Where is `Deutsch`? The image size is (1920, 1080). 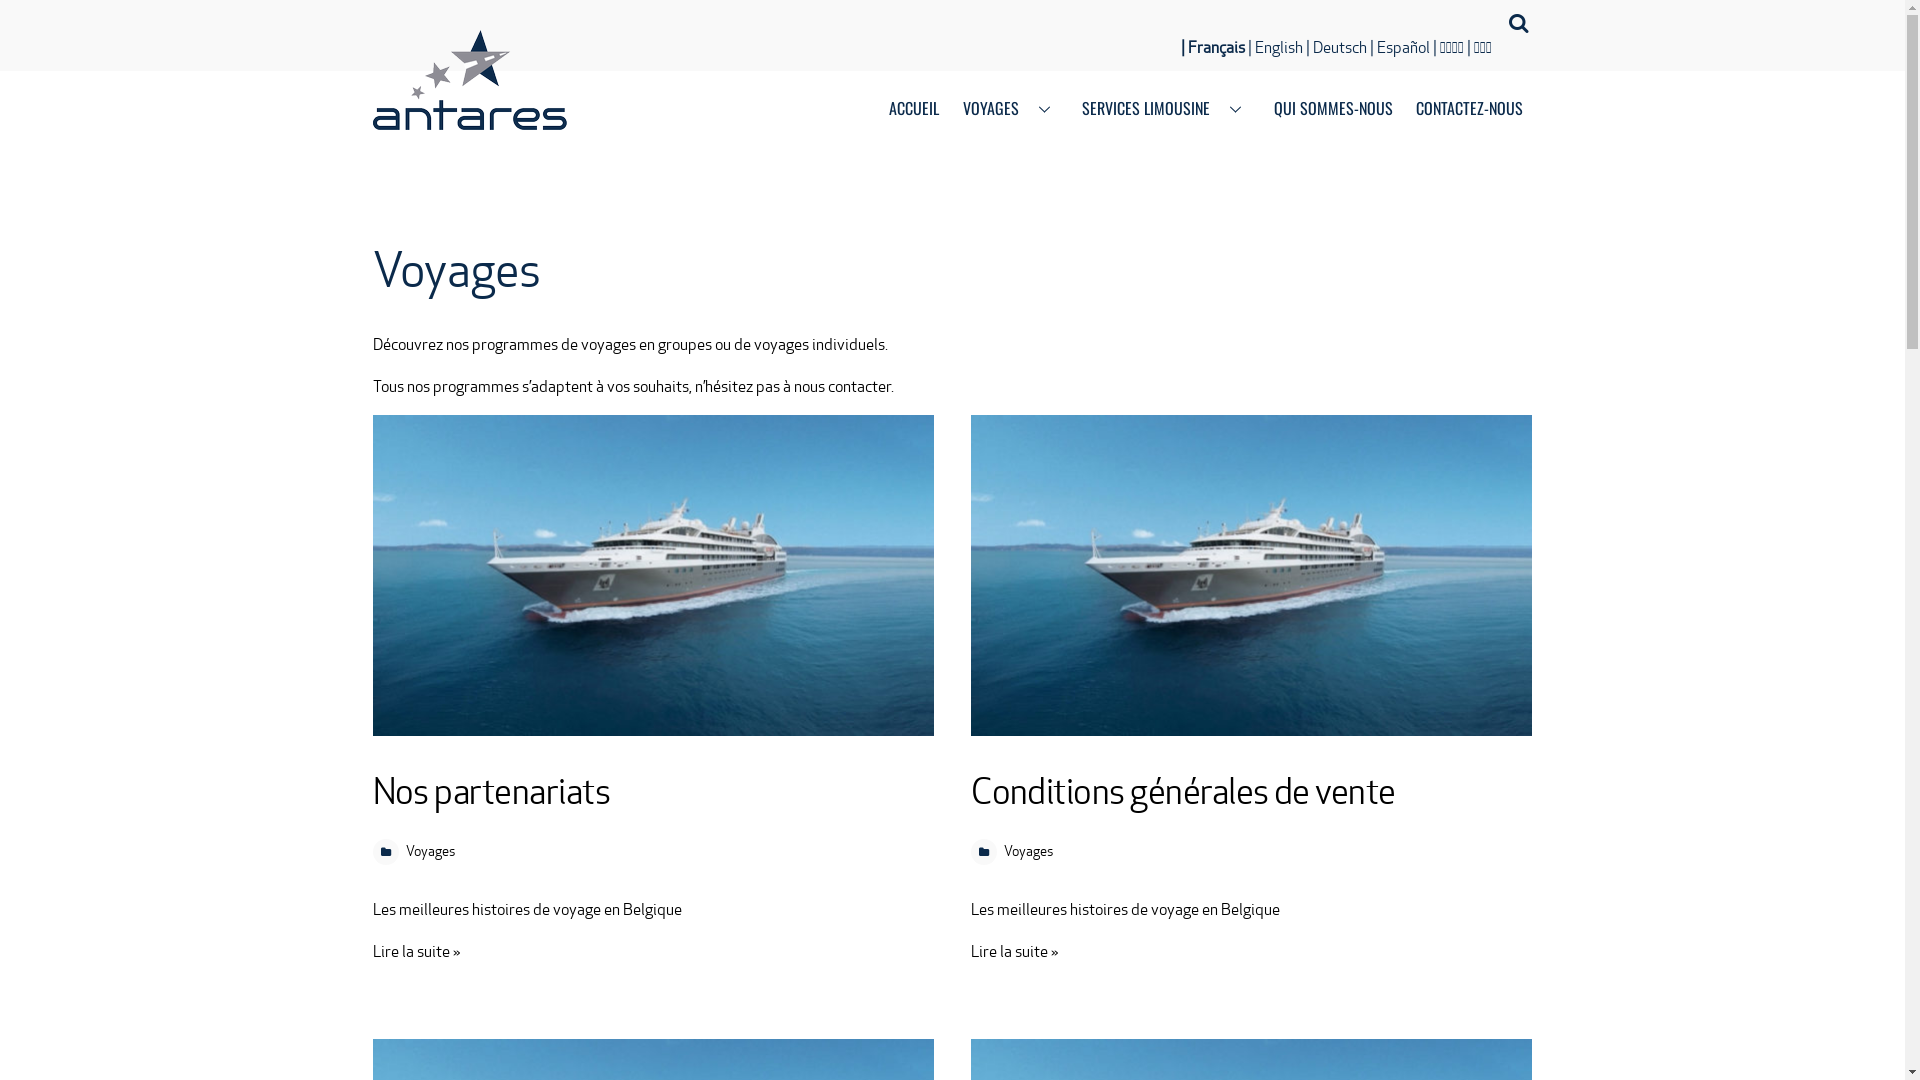
Deutsch is located at coordinates (1336, 48).